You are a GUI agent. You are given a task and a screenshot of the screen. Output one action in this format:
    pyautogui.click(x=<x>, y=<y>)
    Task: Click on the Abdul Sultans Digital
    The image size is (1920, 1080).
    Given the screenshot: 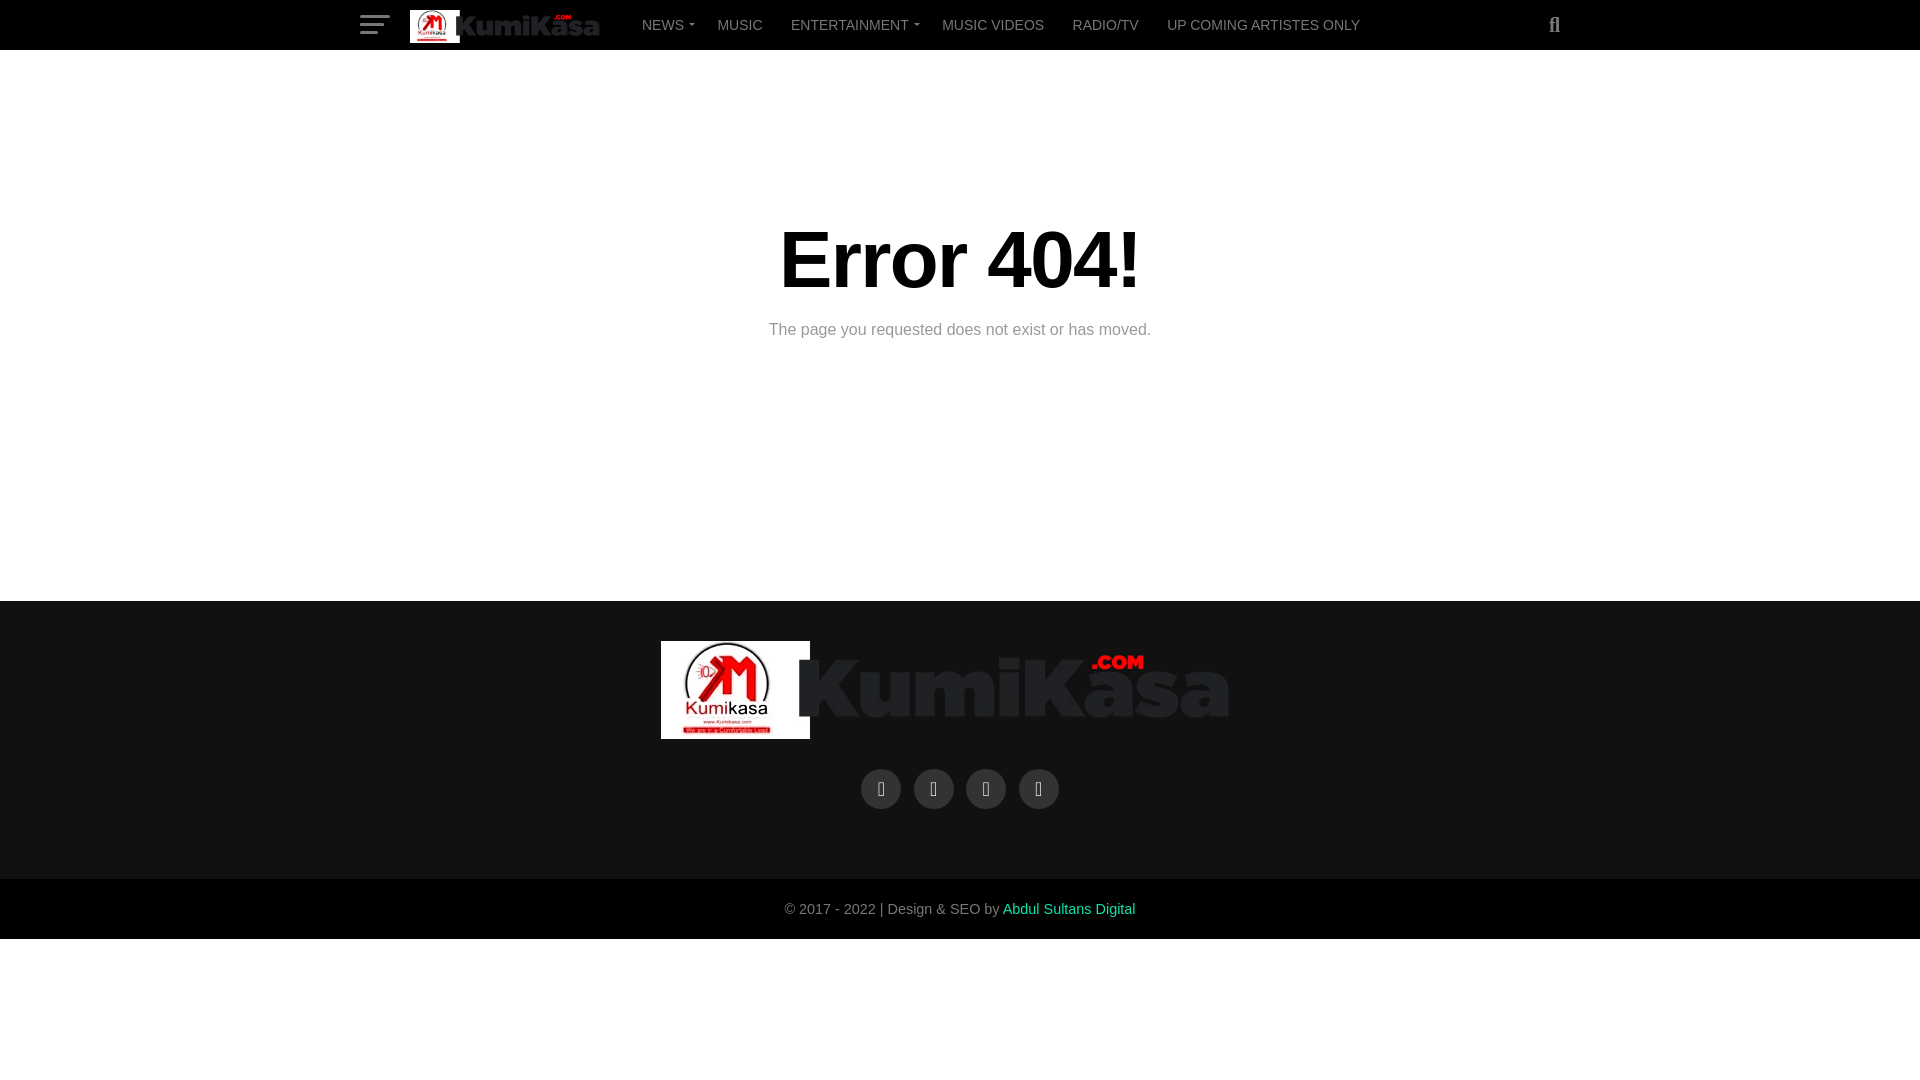 What is the action you would take?
    pyautogui.click(x=1069, y=908)
    